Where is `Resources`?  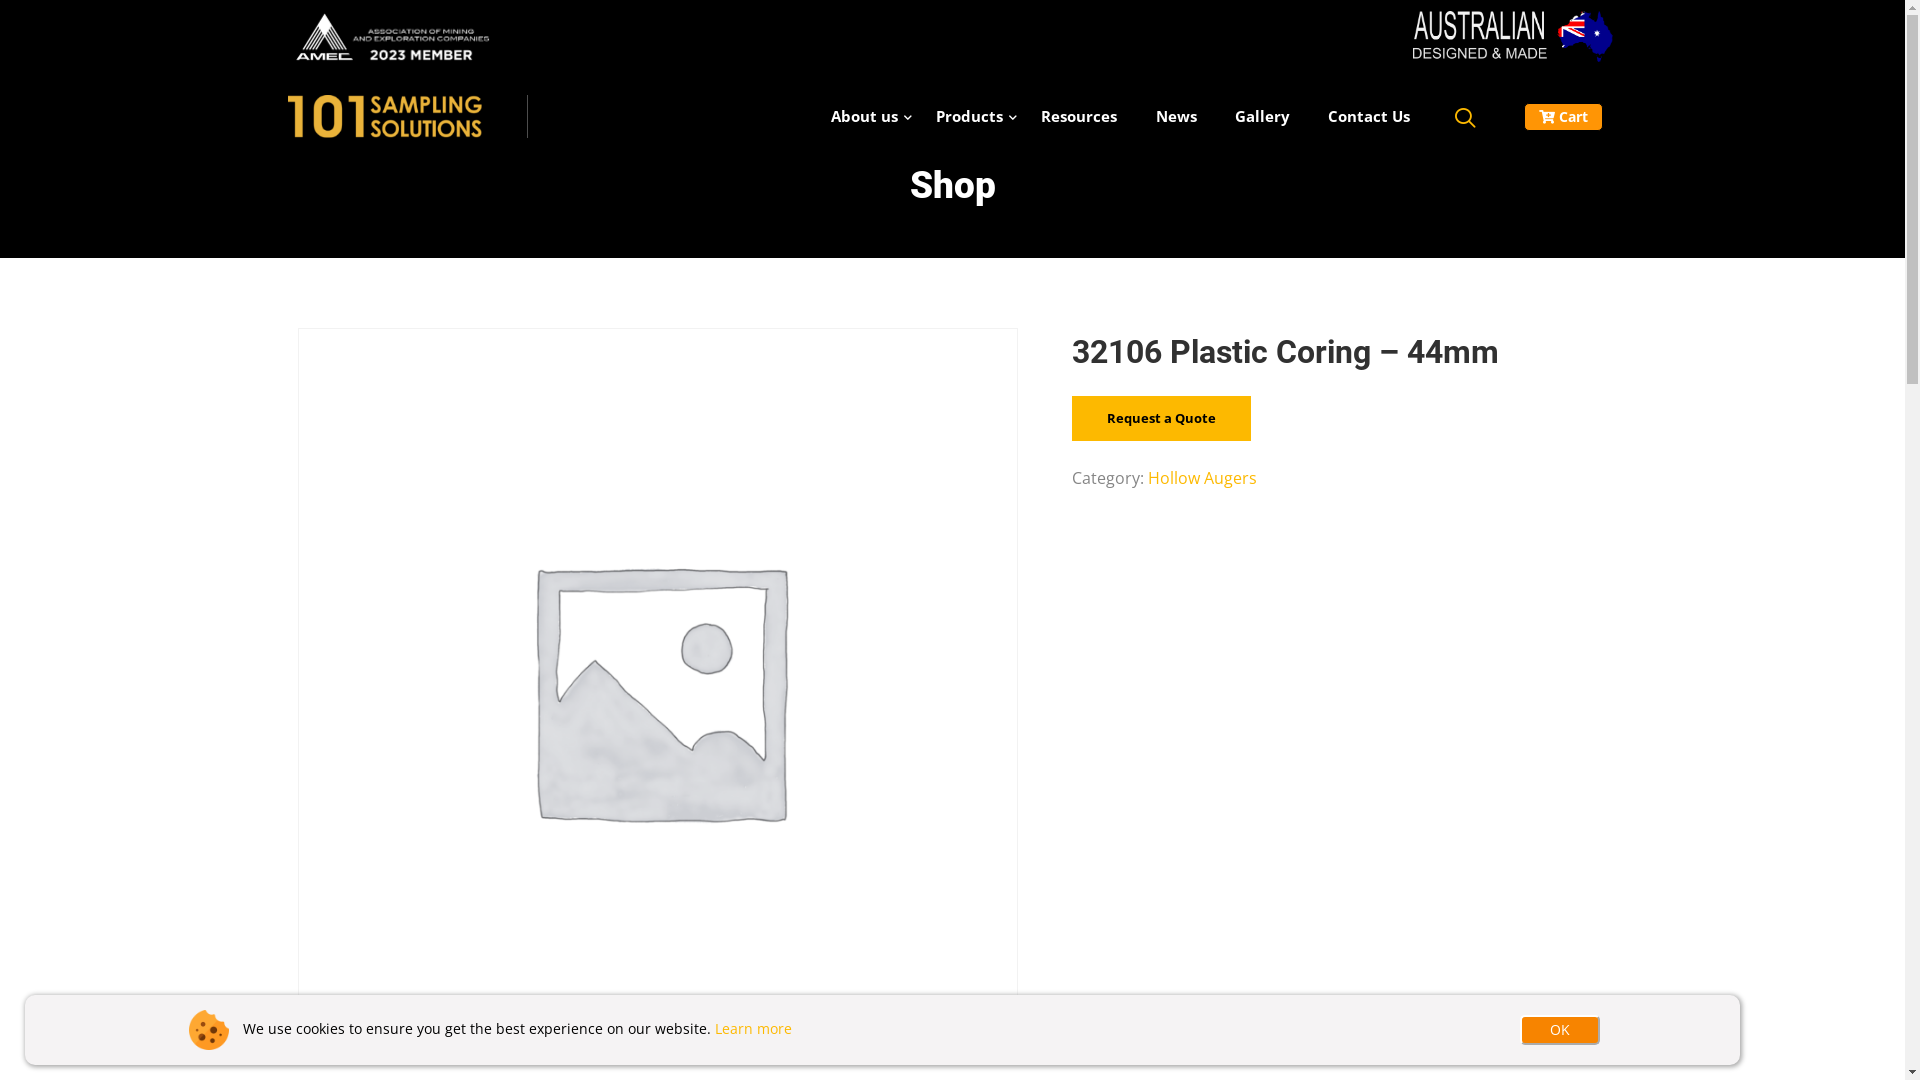 Resources is located at coordinates (1079, 116).